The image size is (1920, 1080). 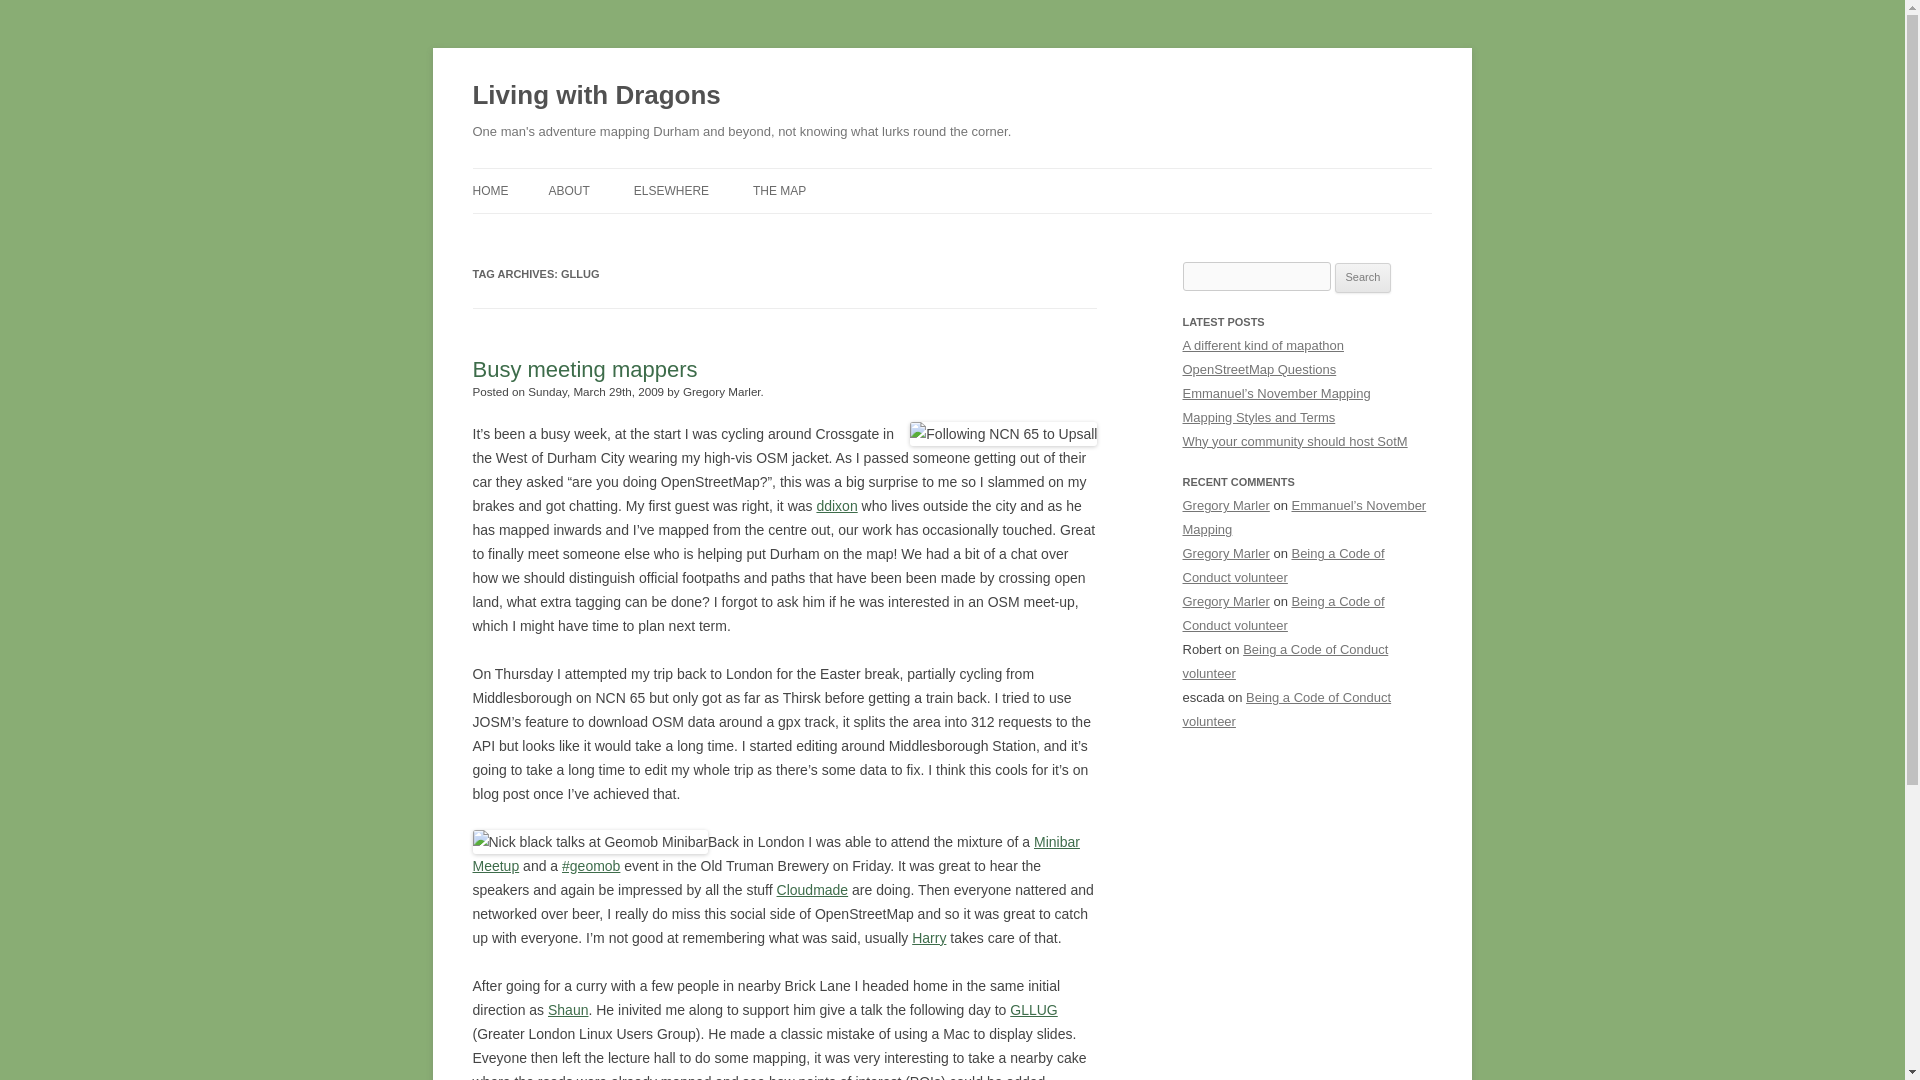 I want to click on Living with Dragons, so click(x=596, y=96).